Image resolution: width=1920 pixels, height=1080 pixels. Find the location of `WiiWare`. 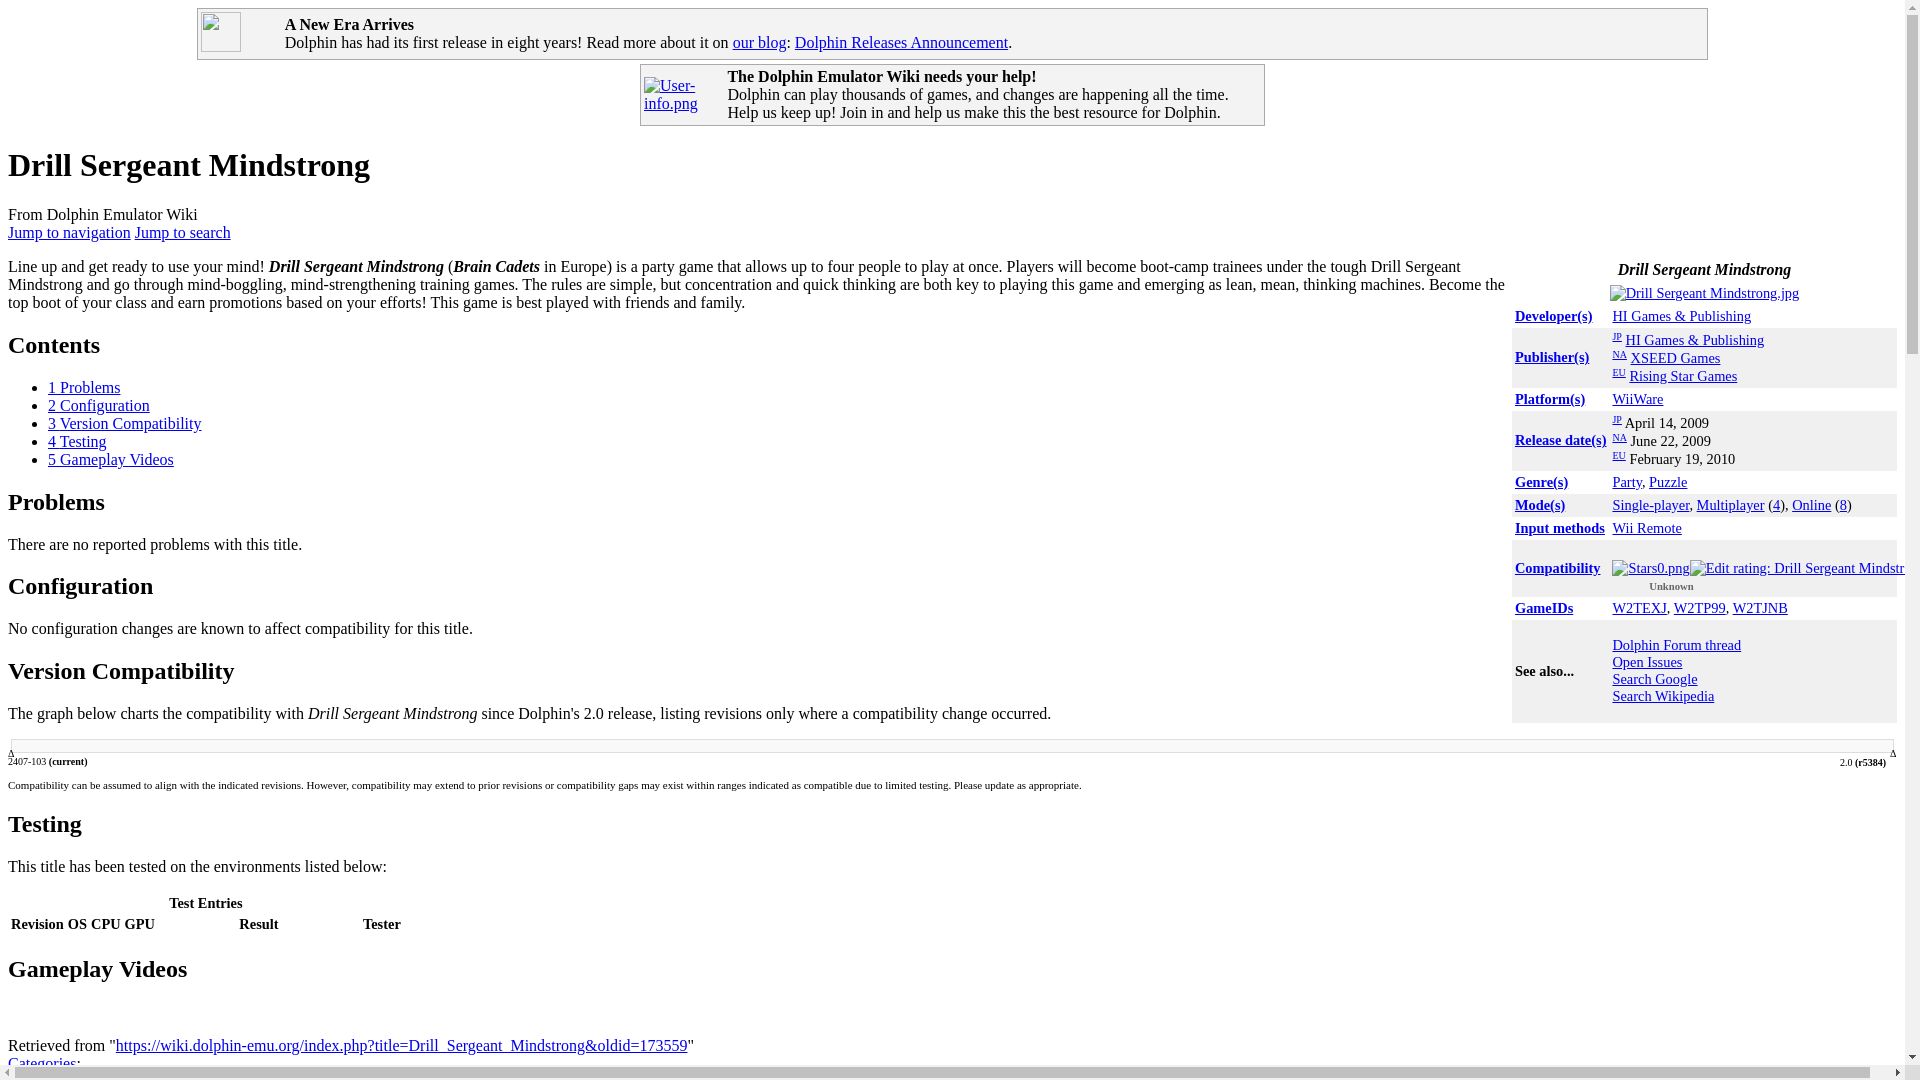

WiiWare is located at coordinates (1637, 398).